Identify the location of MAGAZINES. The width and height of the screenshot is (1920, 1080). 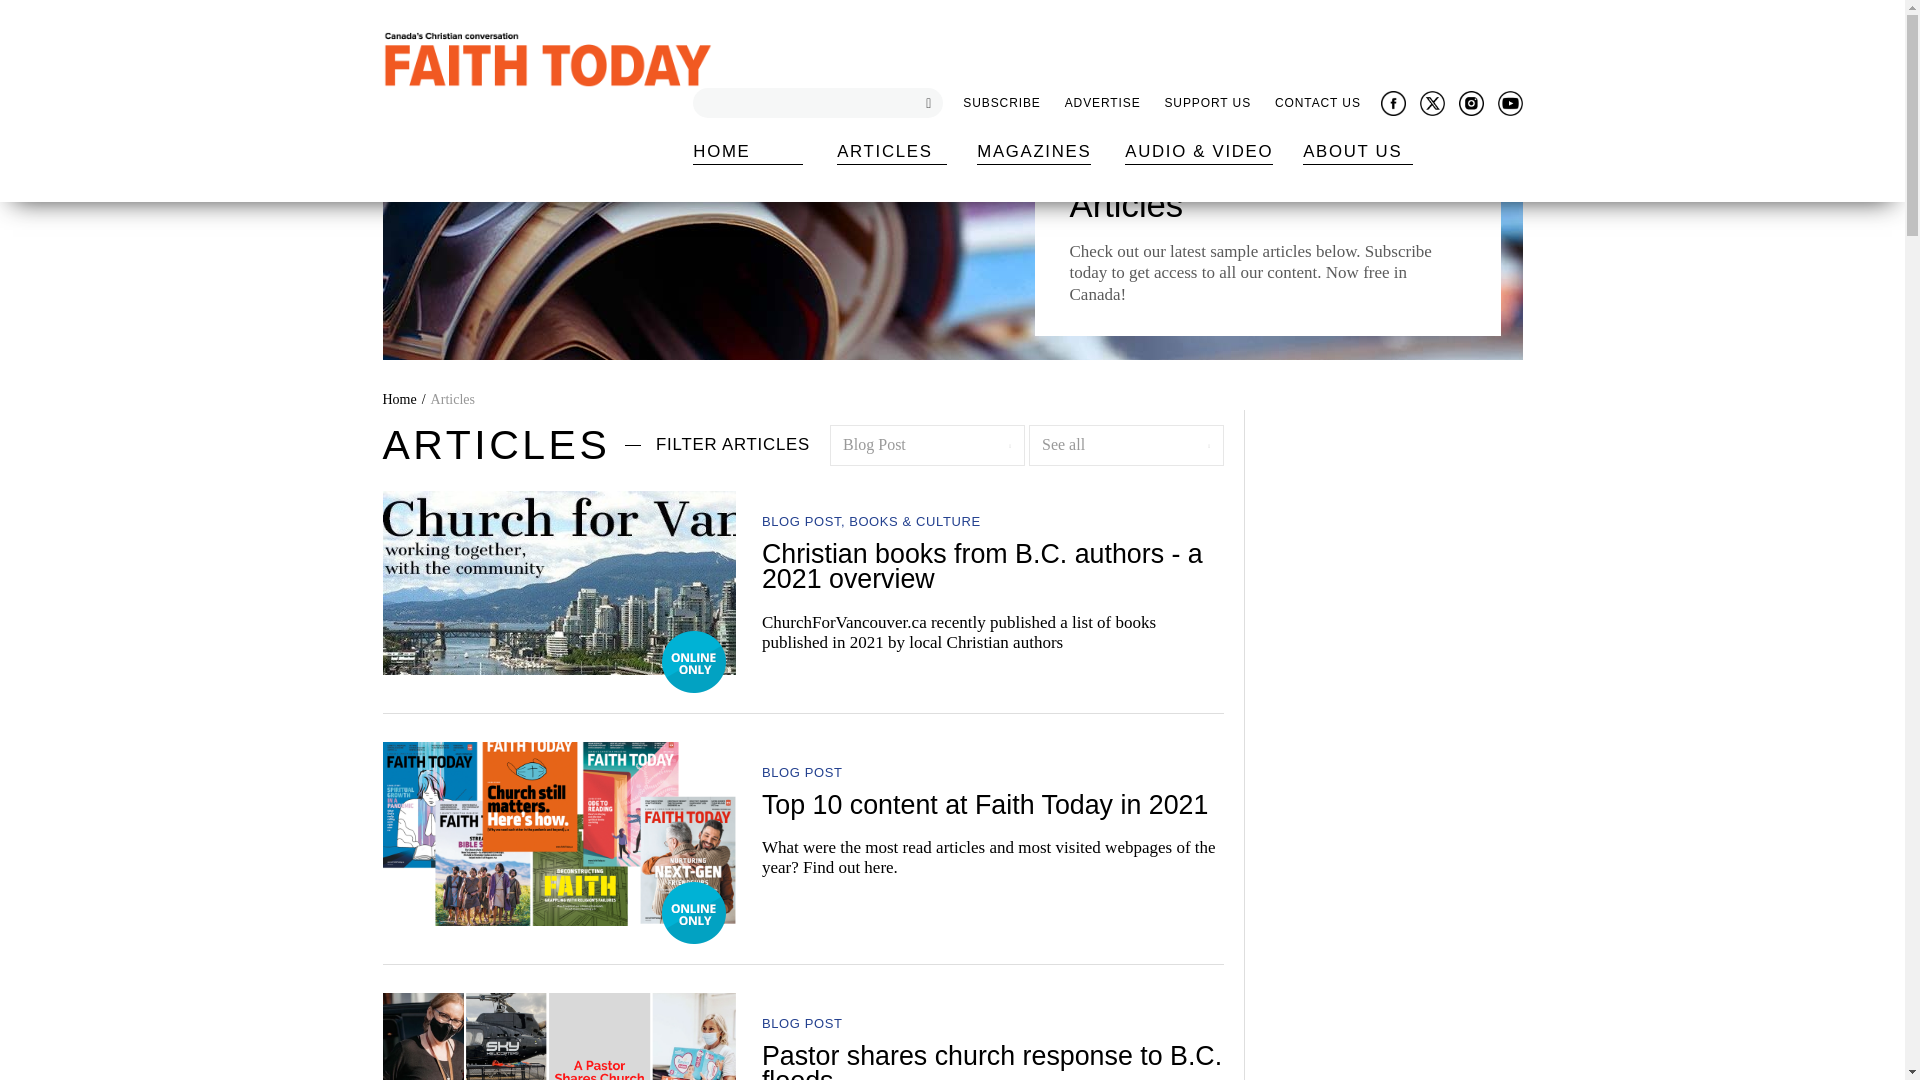
(1034, 152).